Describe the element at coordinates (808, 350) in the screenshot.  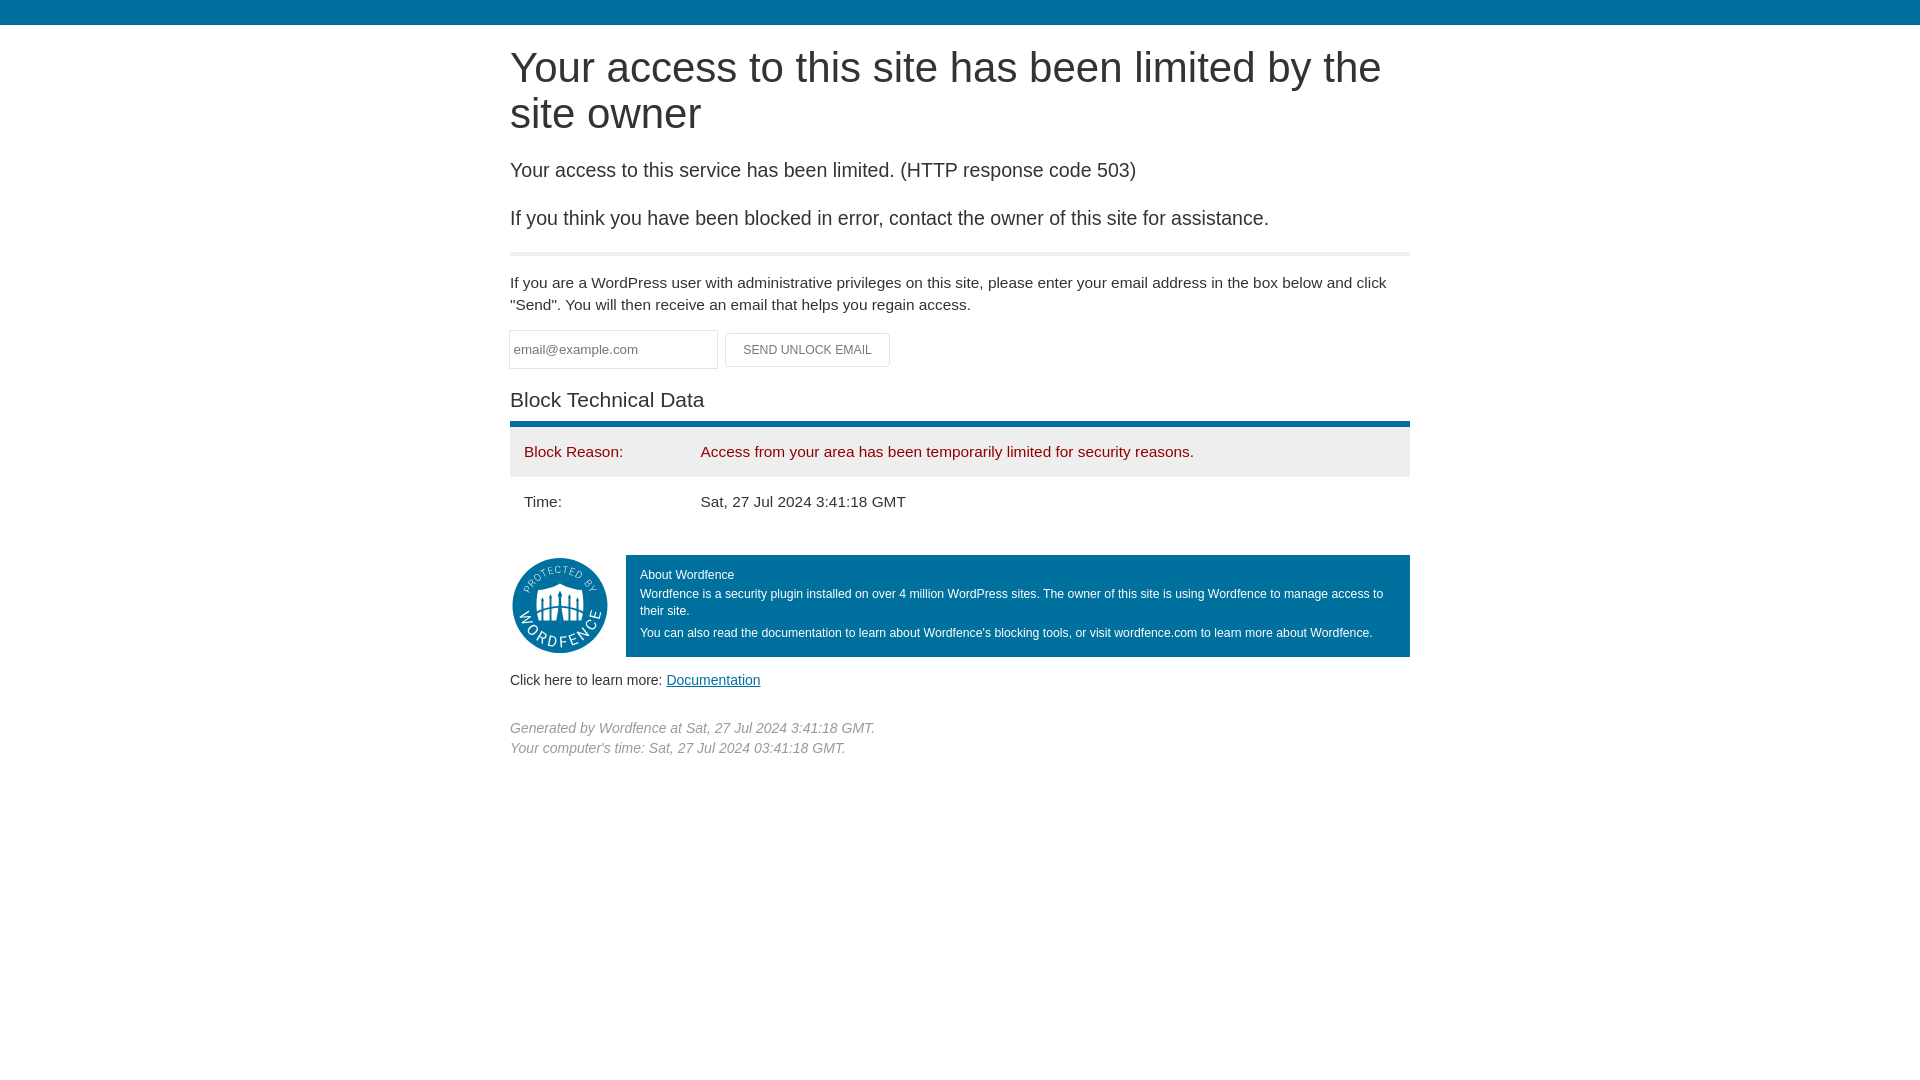
I see `Send Unlock Email` at that location.